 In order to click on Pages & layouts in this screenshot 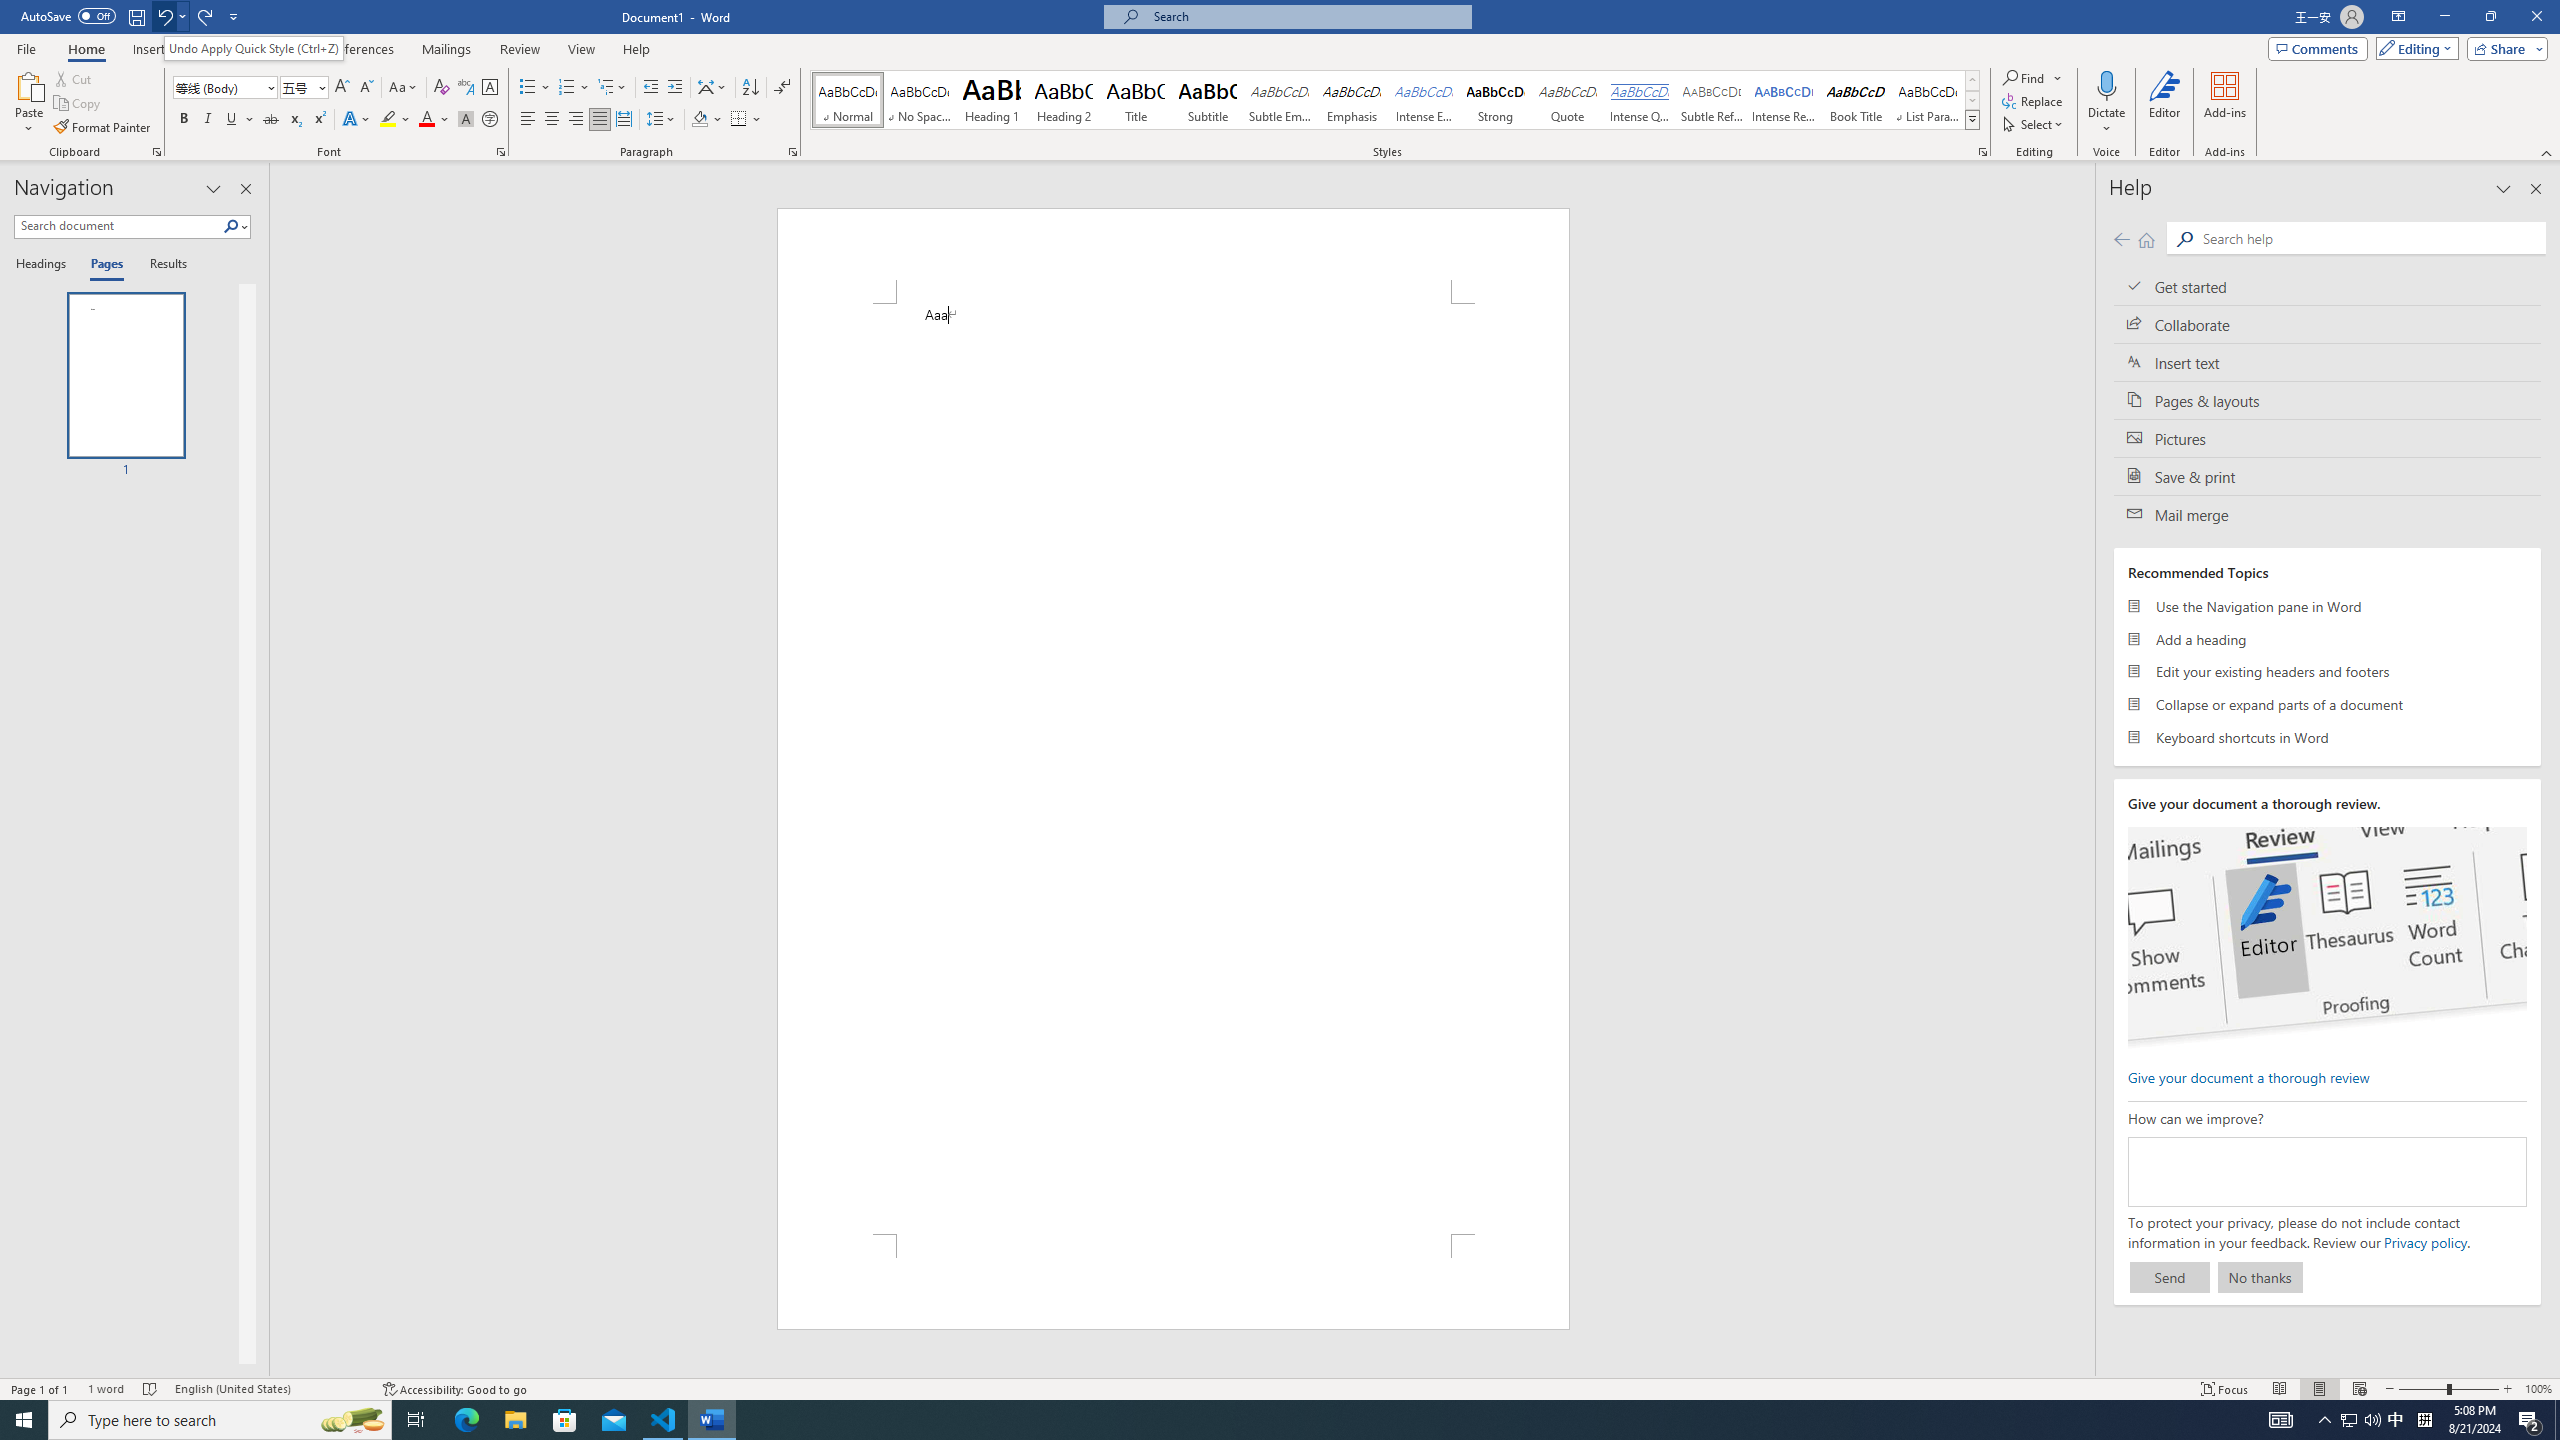, I will do `click(2328, 400)`.